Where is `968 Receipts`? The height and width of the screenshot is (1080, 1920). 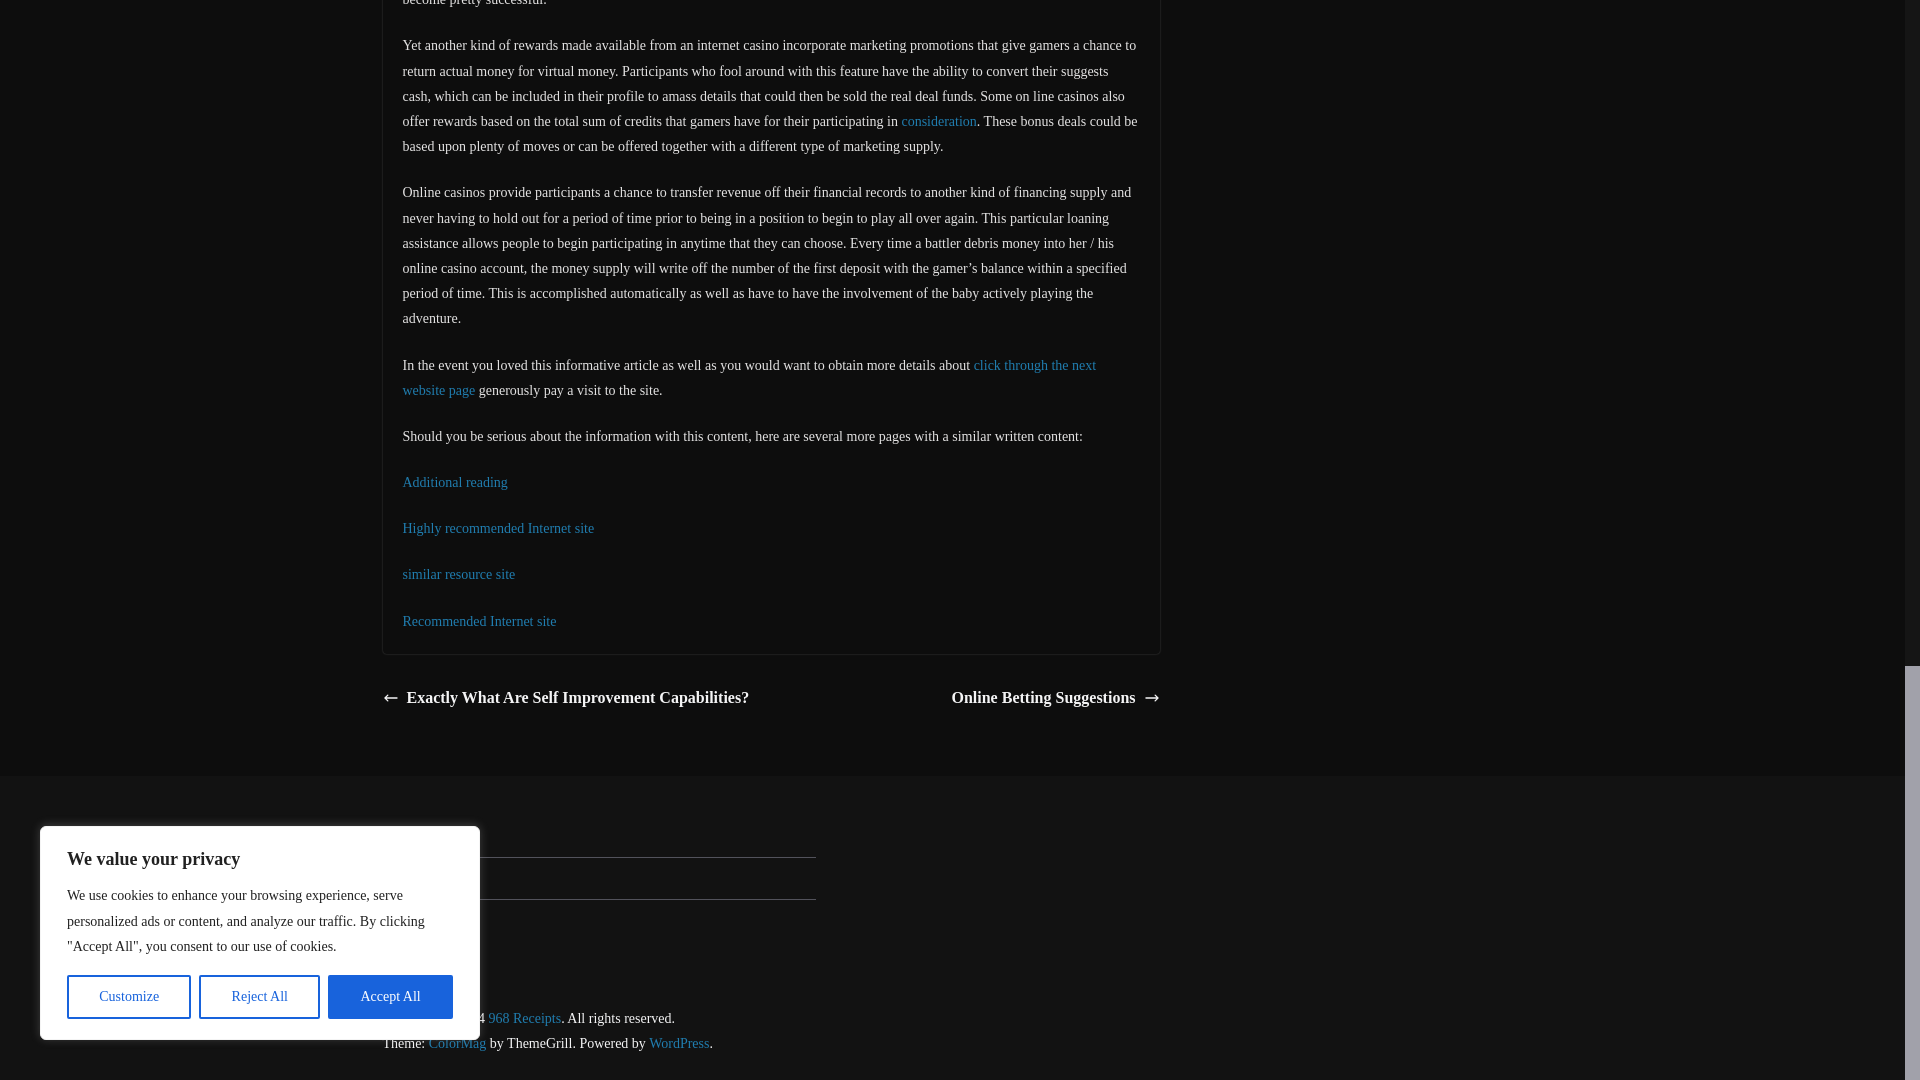 968 Receipts is located at coordinates (524, 1018).